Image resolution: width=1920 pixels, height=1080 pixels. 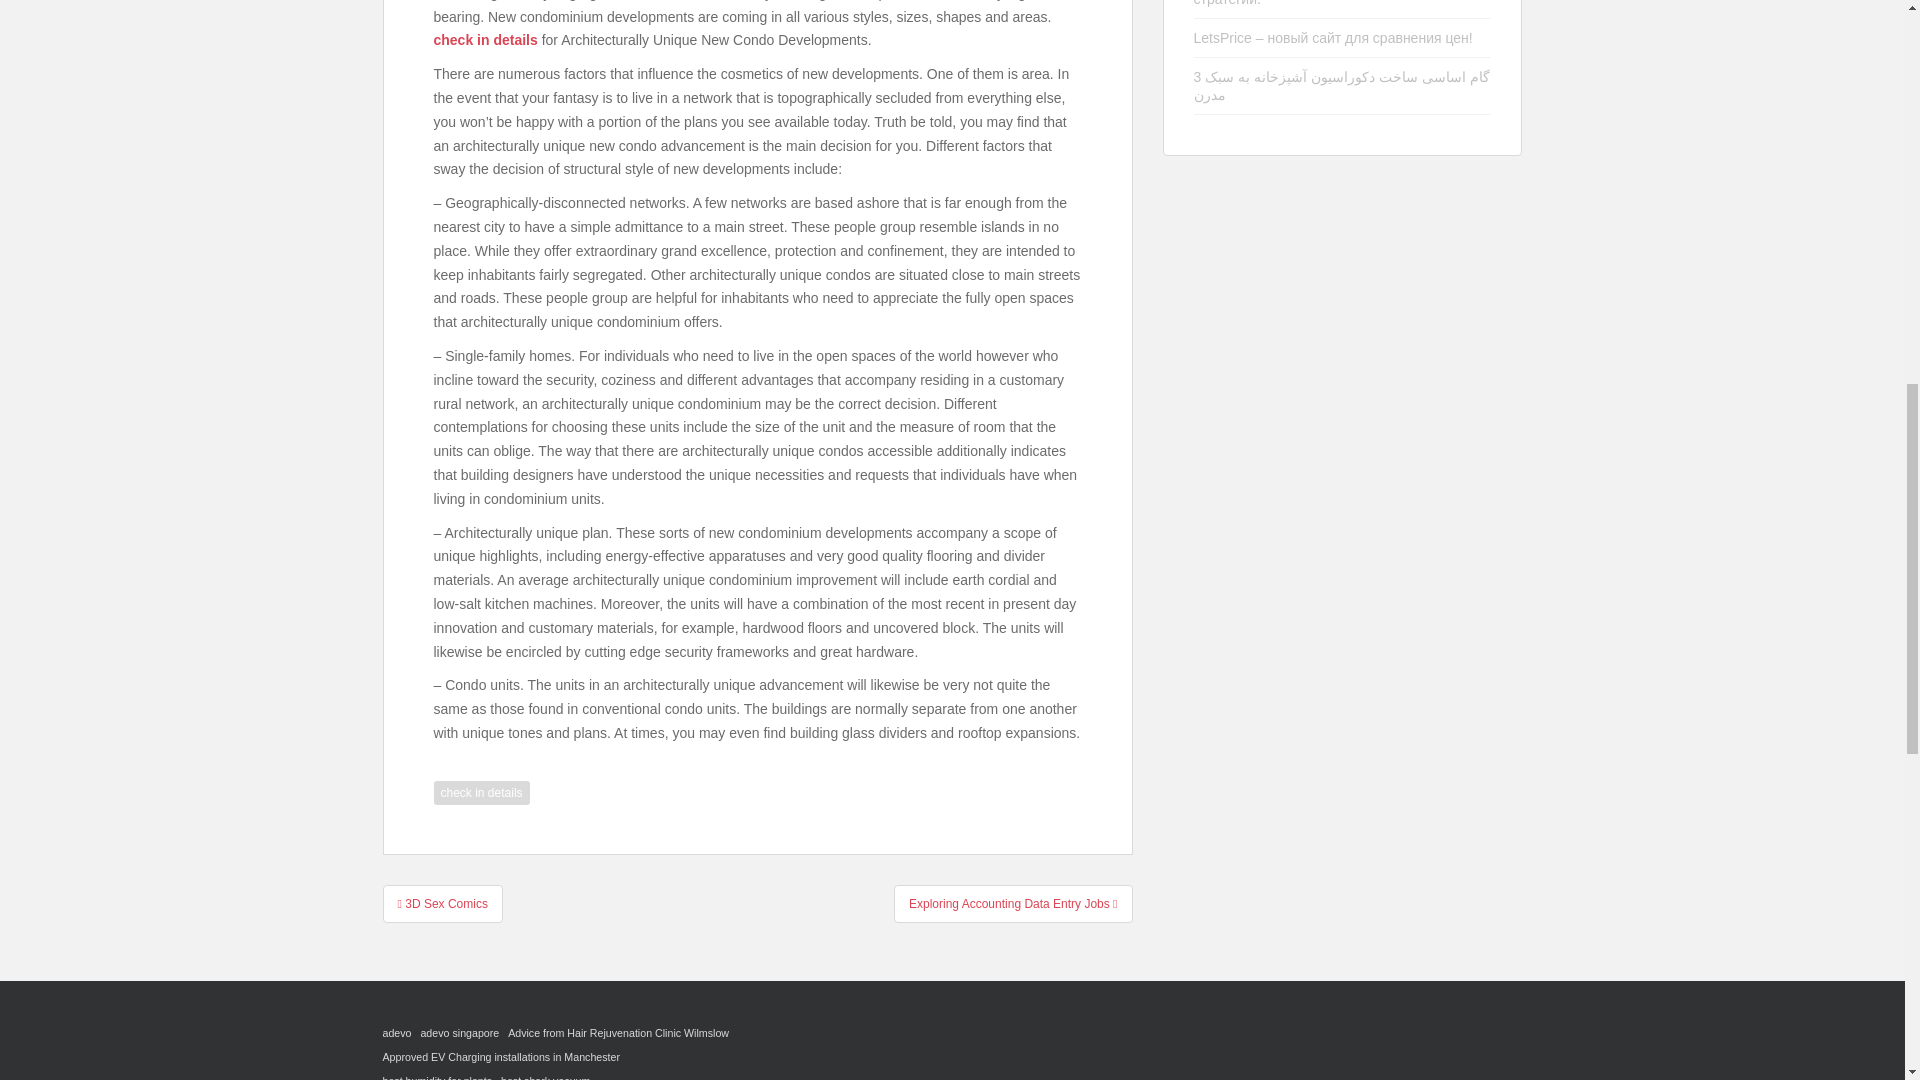 What do you see at coordinates (442, 904) in the screenshot?
I see `3D Sex Comics` at bounding box center [442, 904].